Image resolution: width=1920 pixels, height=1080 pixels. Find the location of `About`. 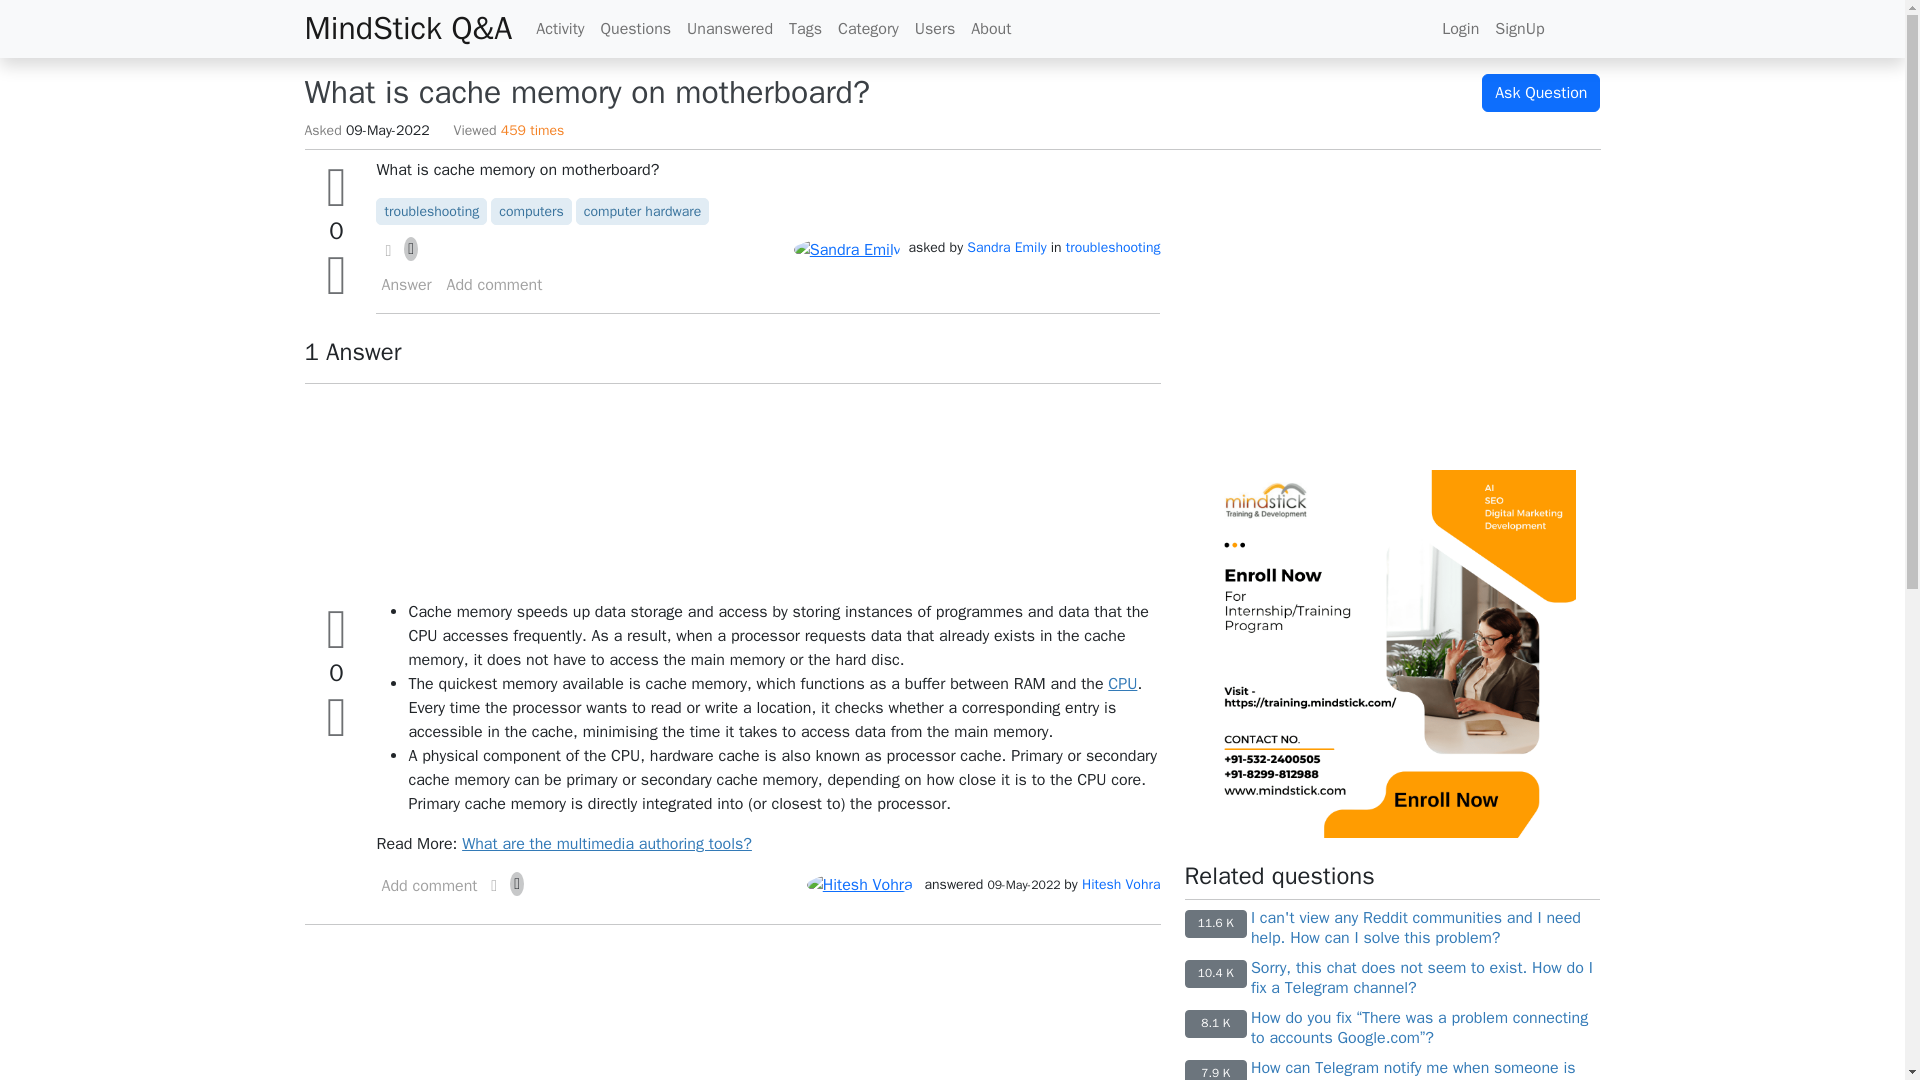

About is located at coordinates (991, 28).